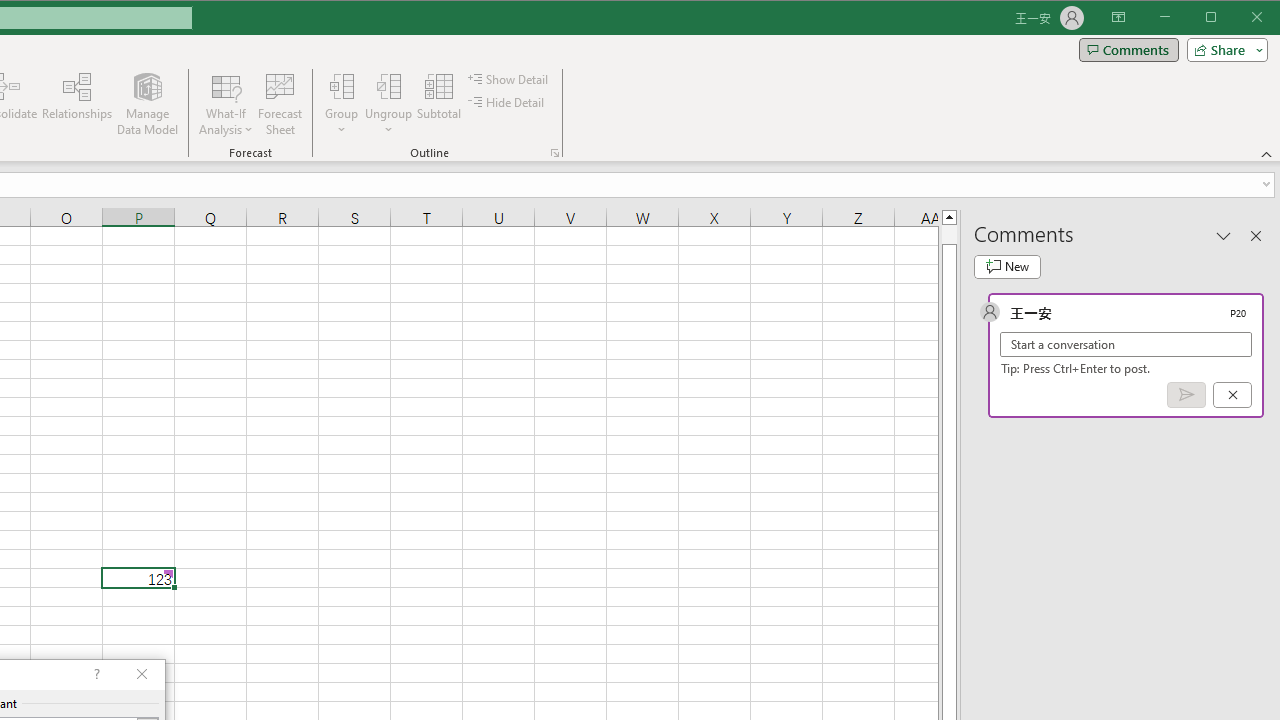 The image size is (1280, 720). I want to click on Start a conversation, so click(1126, 344).